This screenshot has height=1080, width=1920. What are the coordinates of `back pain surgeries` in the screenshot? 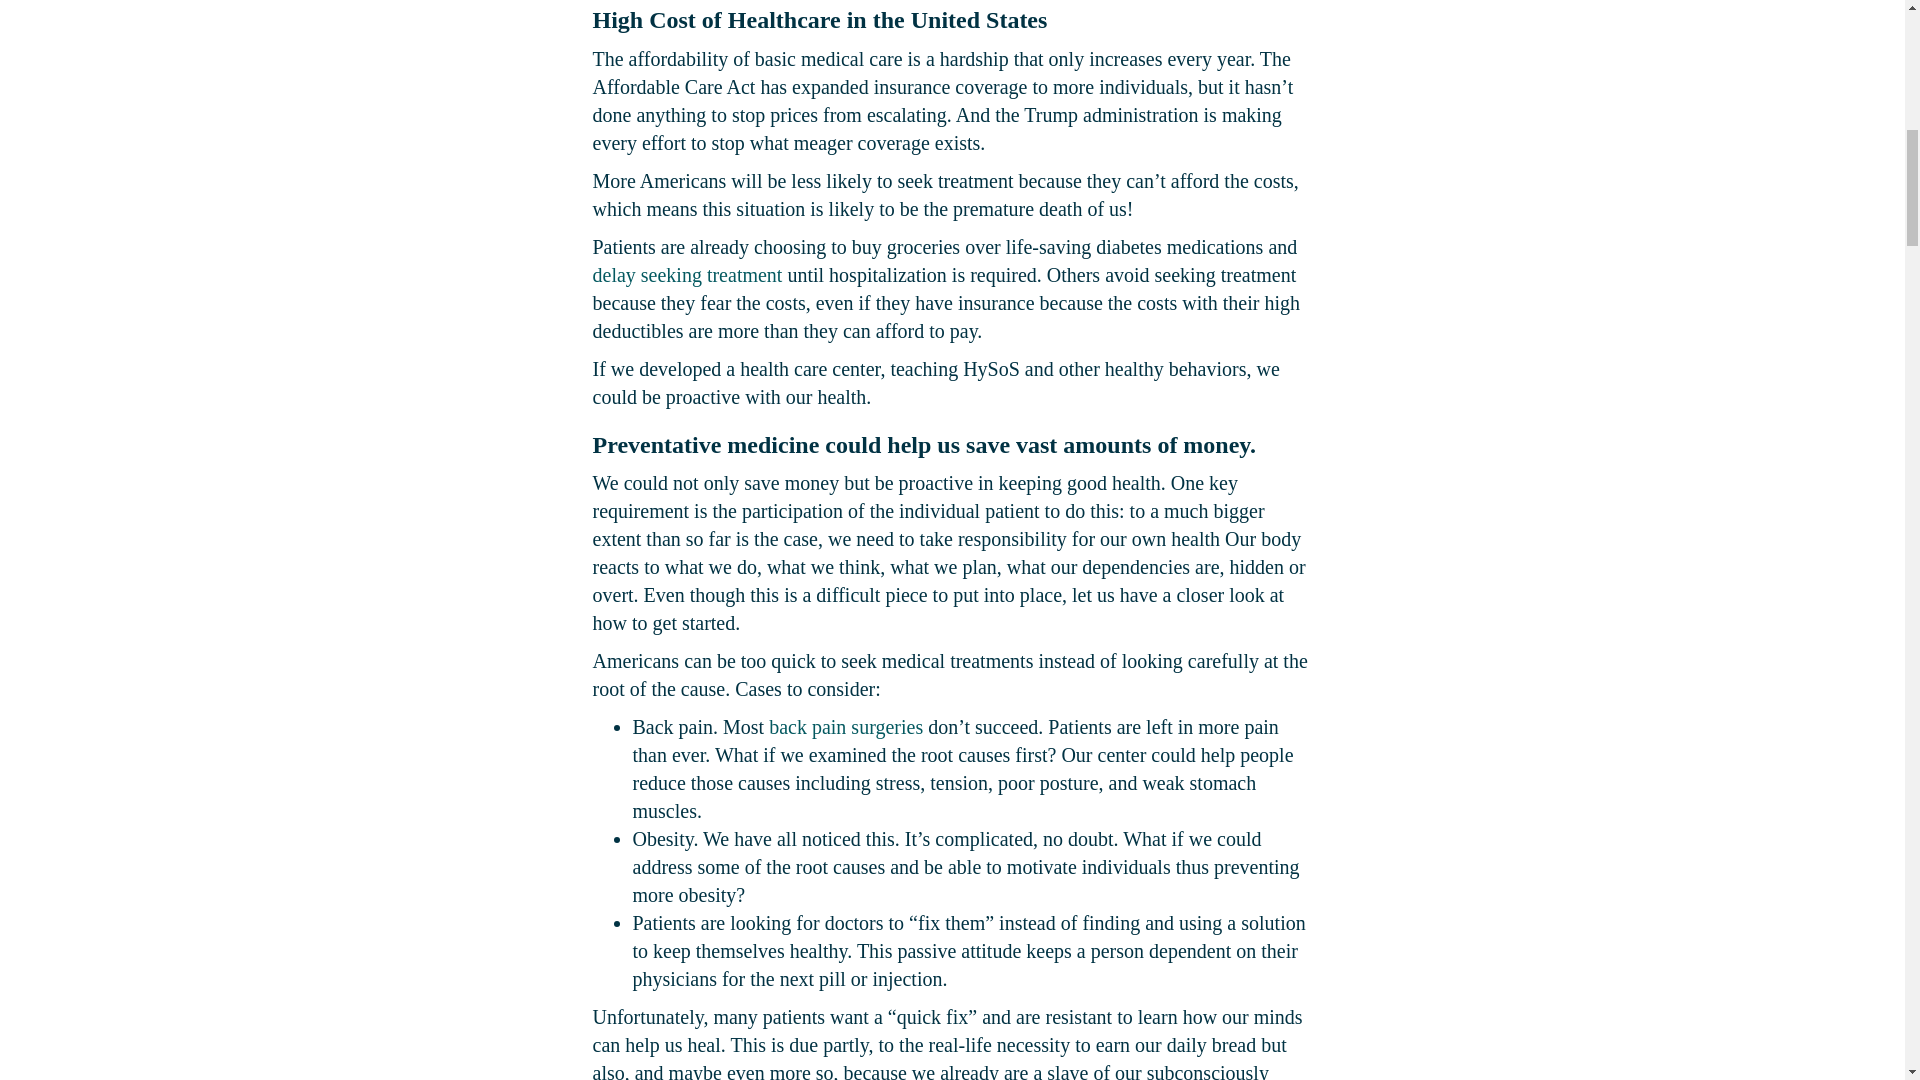 It's located at (846, 726).